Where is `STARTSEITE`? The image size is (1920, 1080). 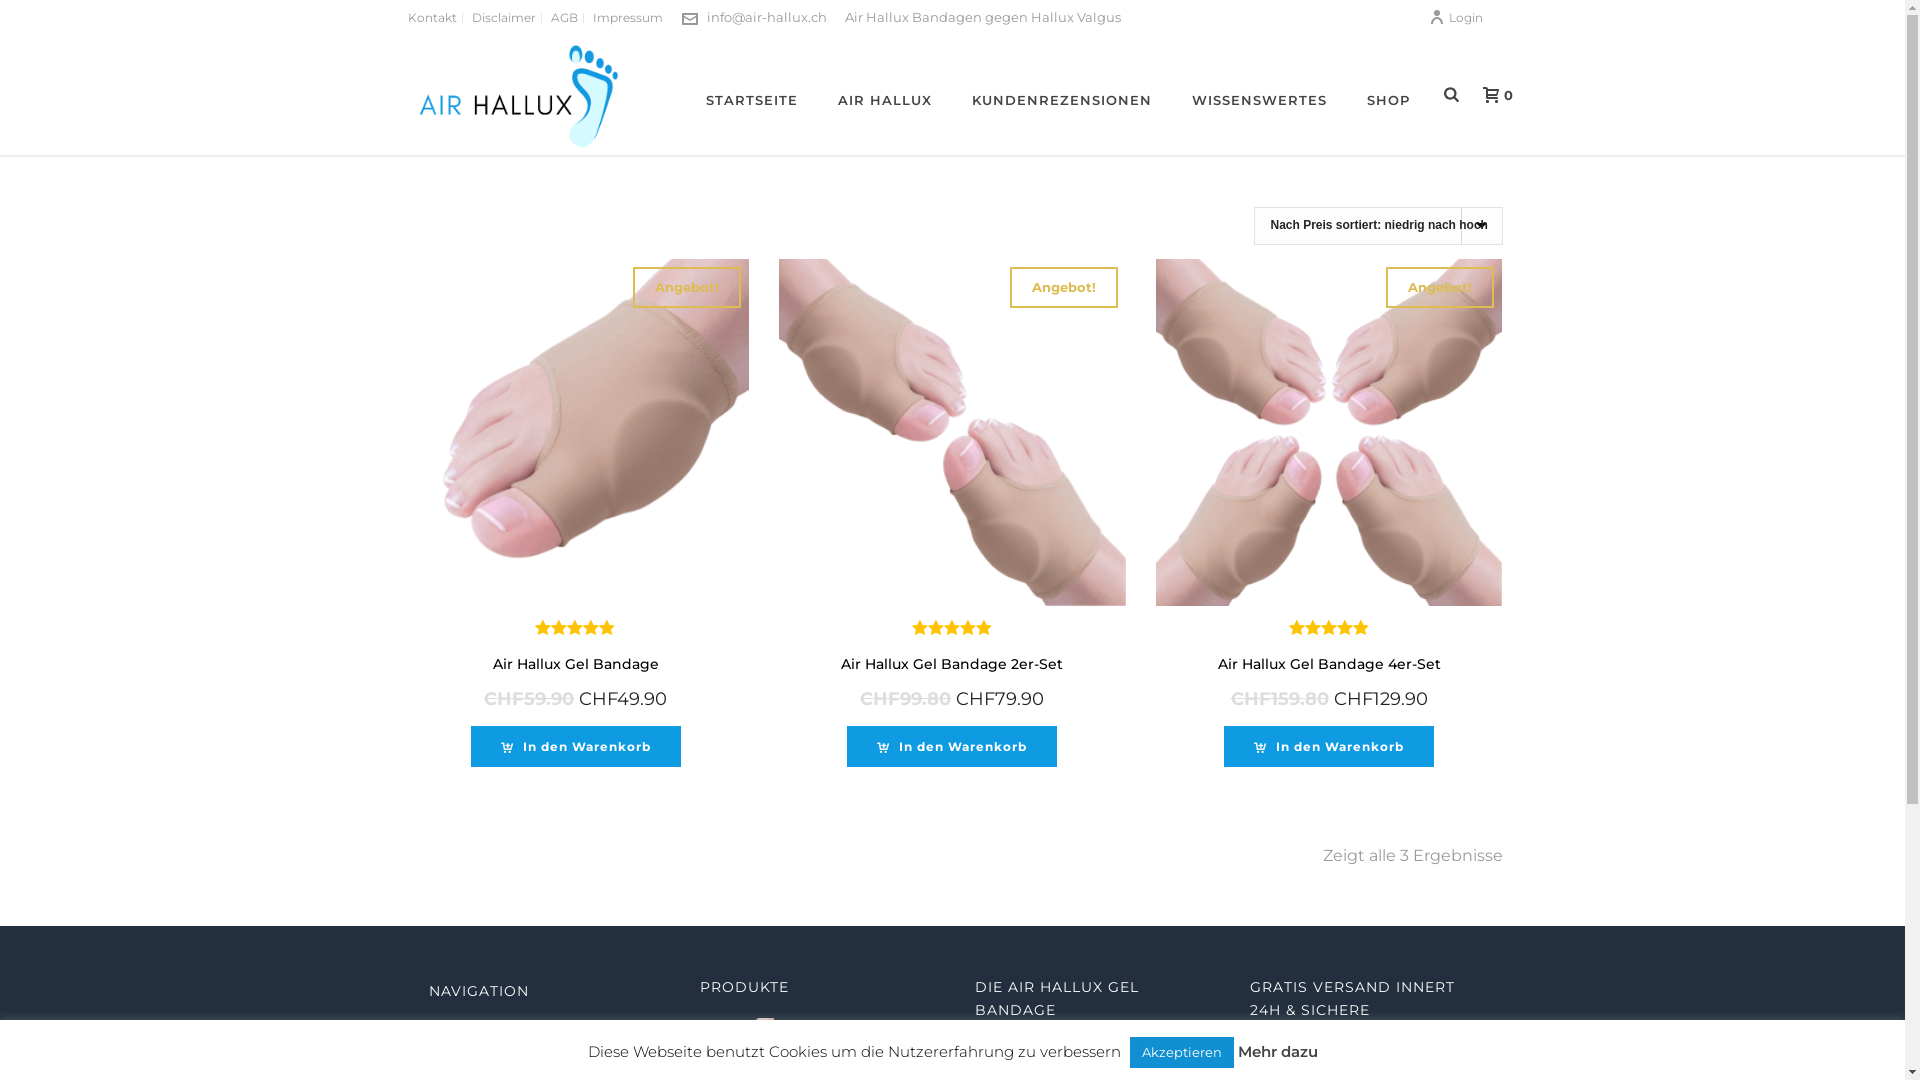
STARTSEITE is located at coordinates (752, 95).